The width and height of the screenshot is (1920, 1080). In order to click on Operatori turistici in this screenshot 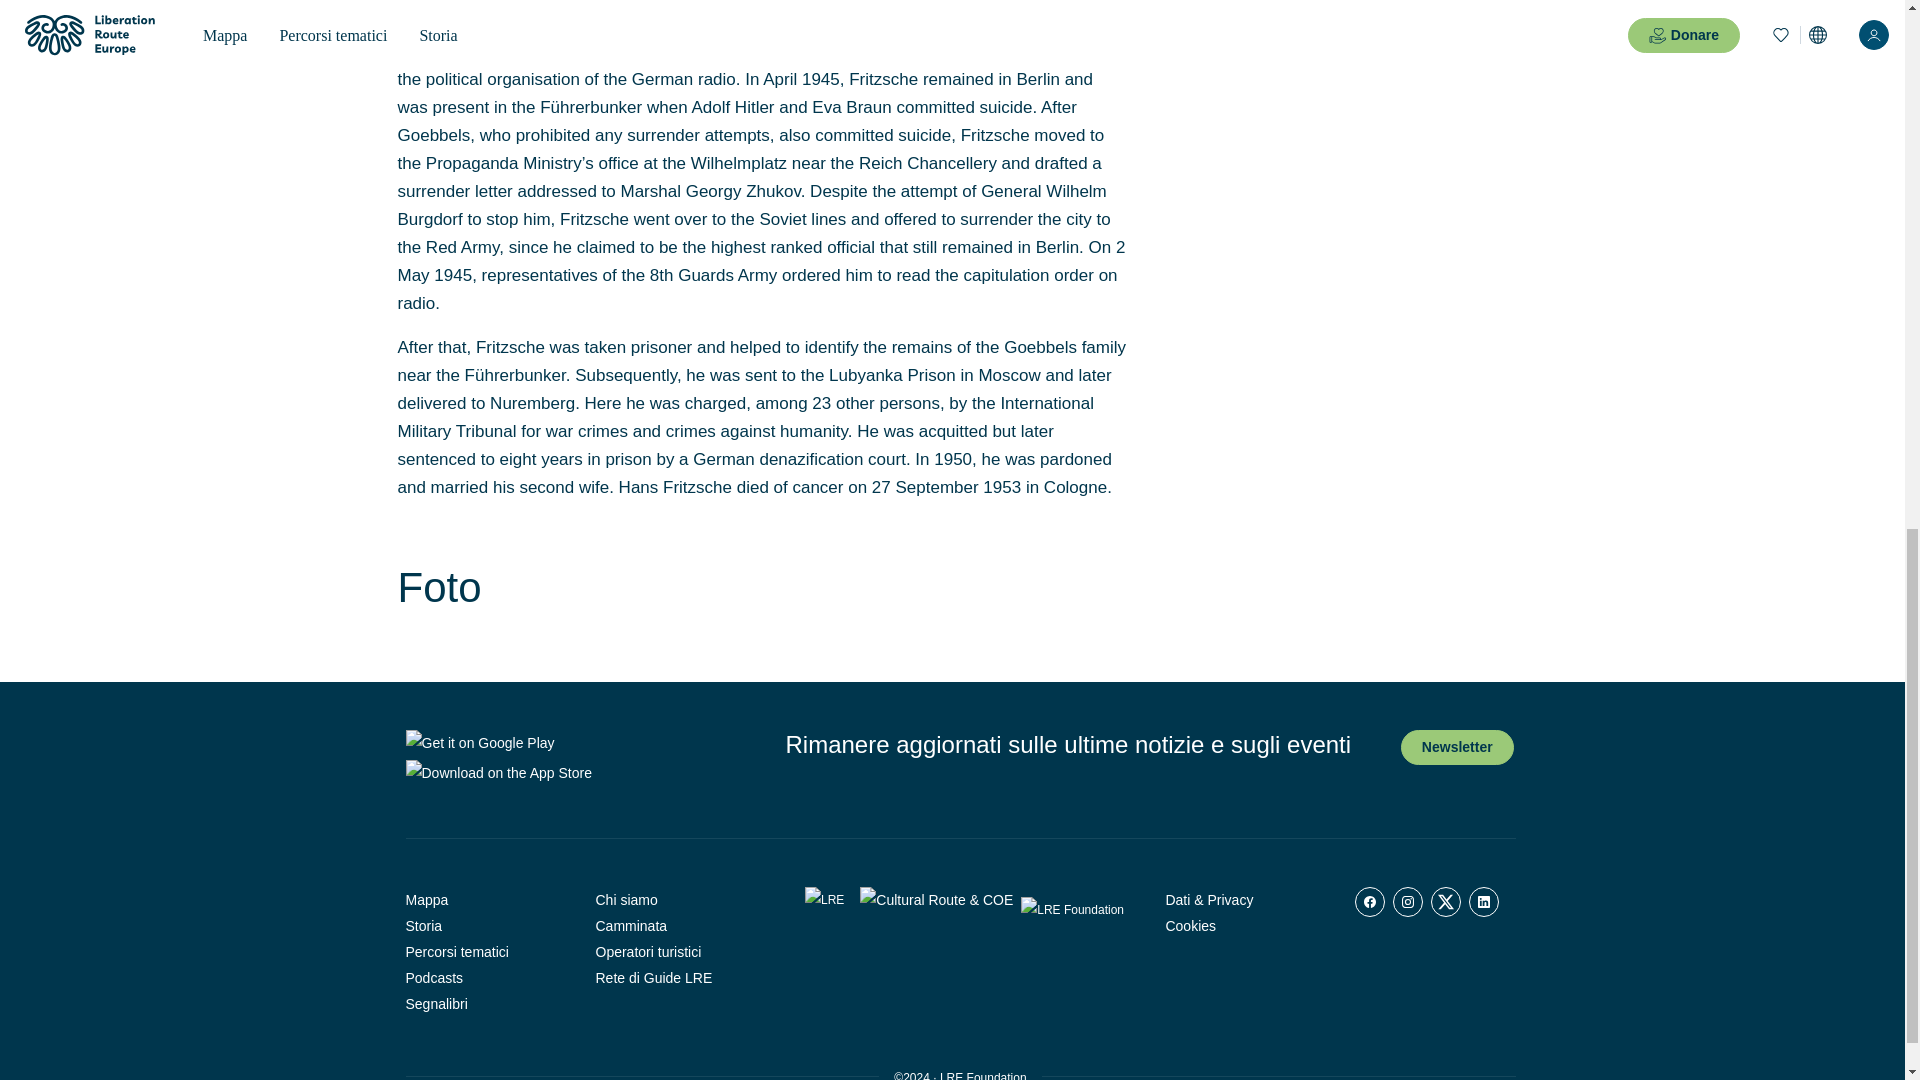, I will do `click(676, 952)`.